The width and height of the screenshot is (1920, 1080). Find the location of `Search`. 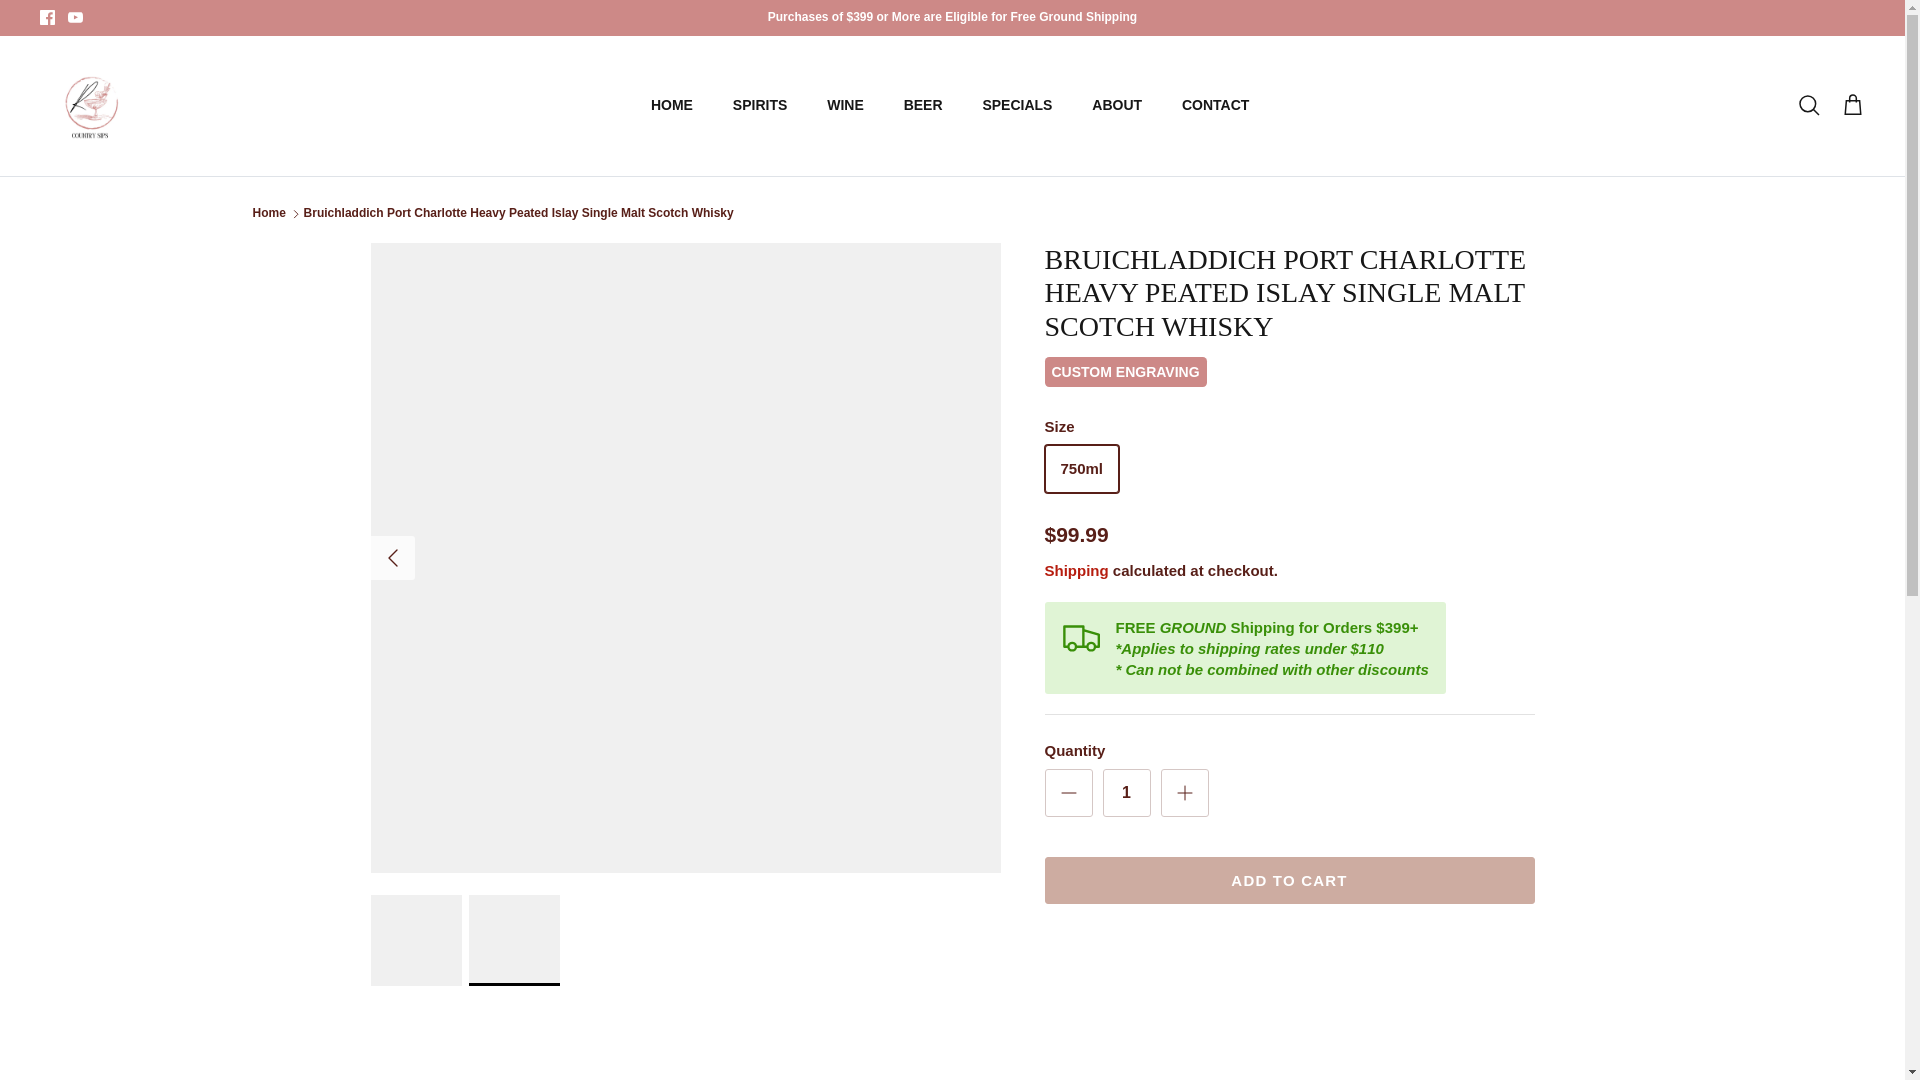

Search is located at coordinates (1808, 105).